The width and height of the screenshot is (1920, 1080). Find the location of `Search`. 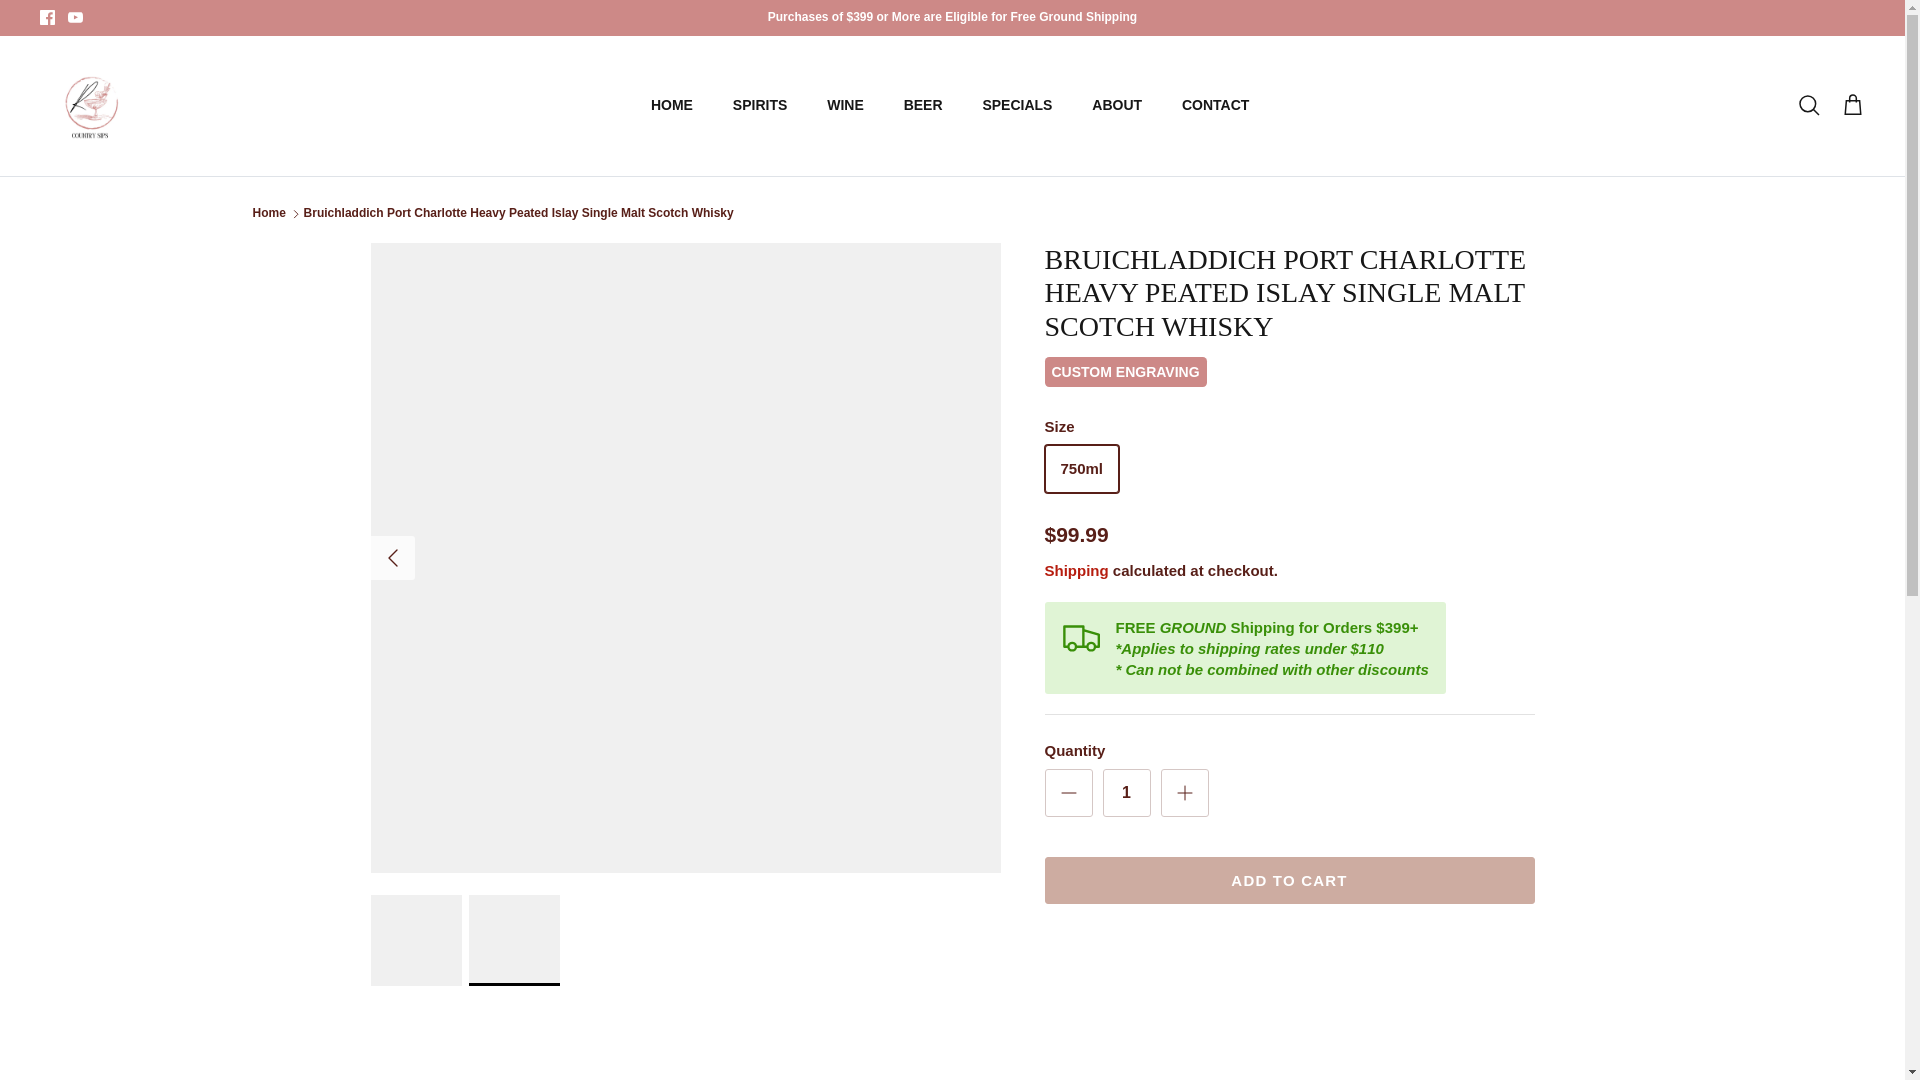

Search is located at coordinates (1808, 105).